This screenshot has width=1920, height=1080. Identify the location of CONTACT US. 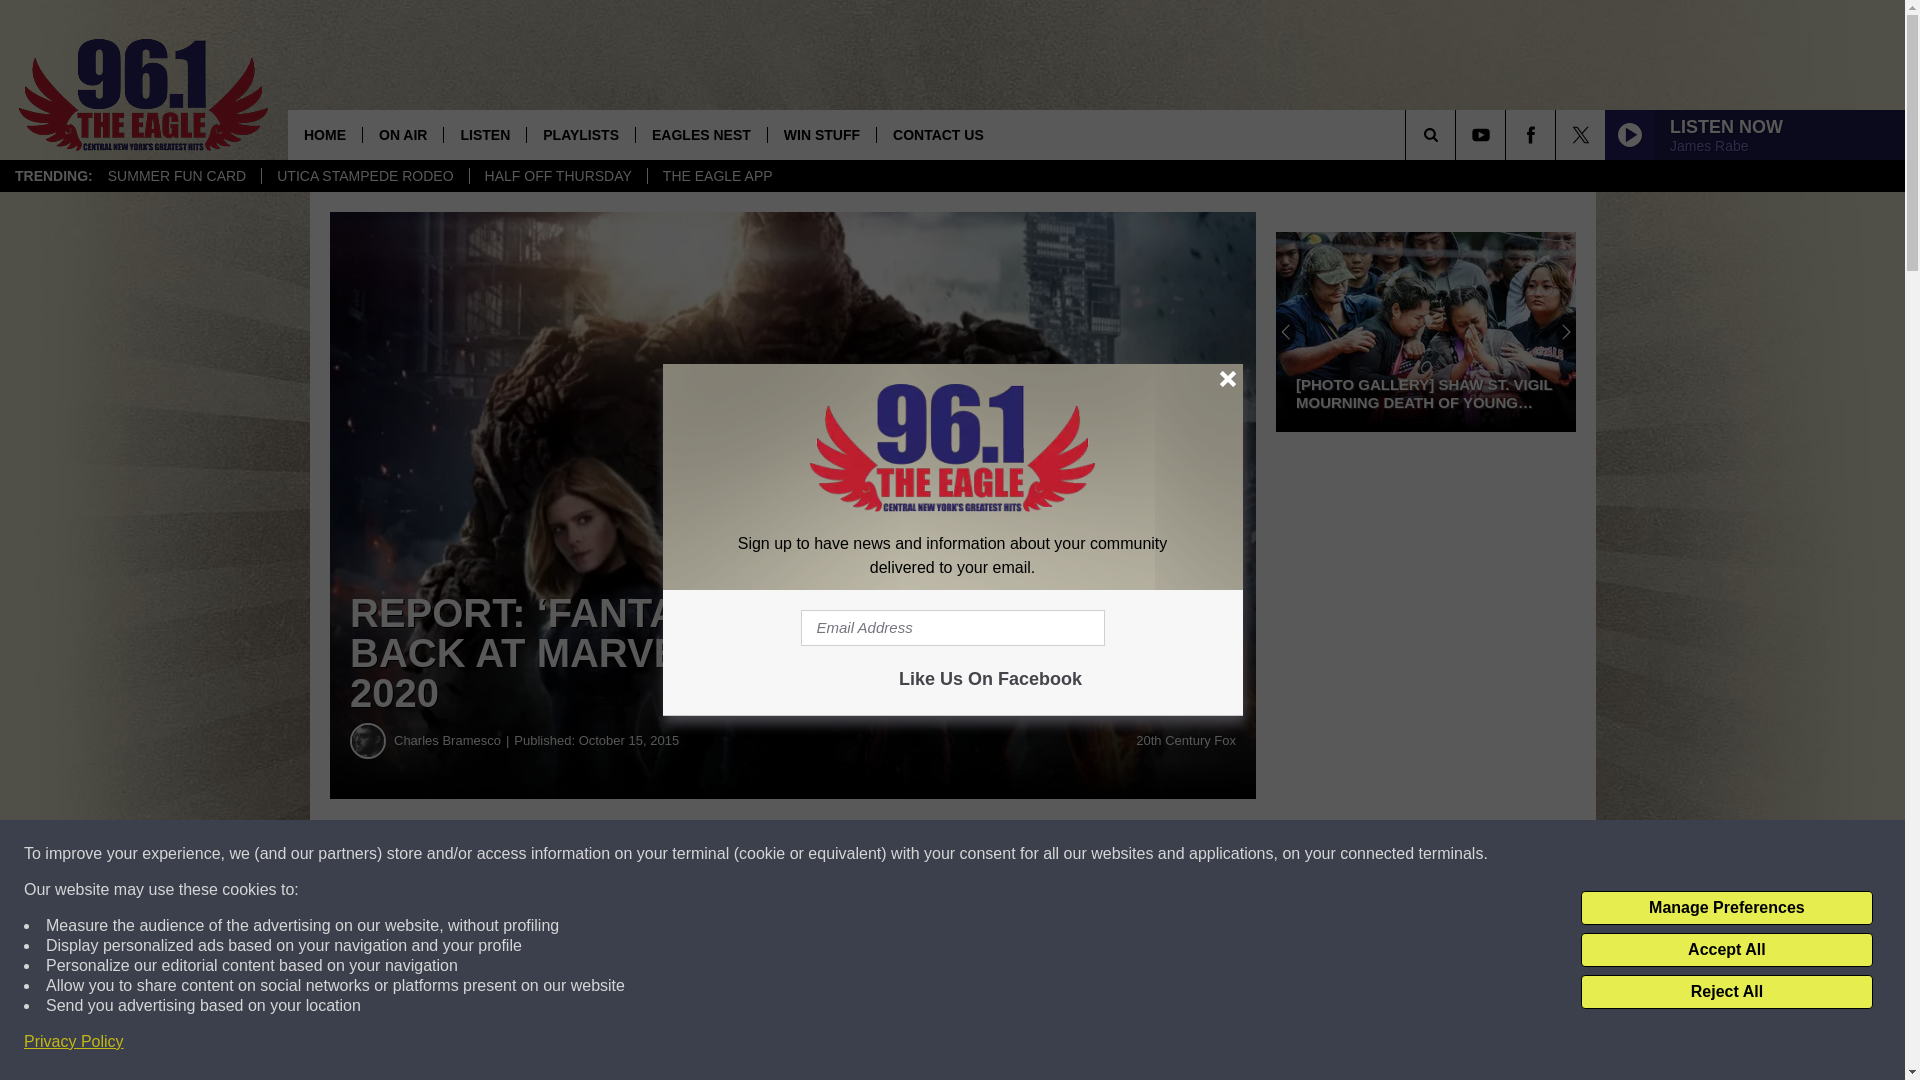
(938, 134).